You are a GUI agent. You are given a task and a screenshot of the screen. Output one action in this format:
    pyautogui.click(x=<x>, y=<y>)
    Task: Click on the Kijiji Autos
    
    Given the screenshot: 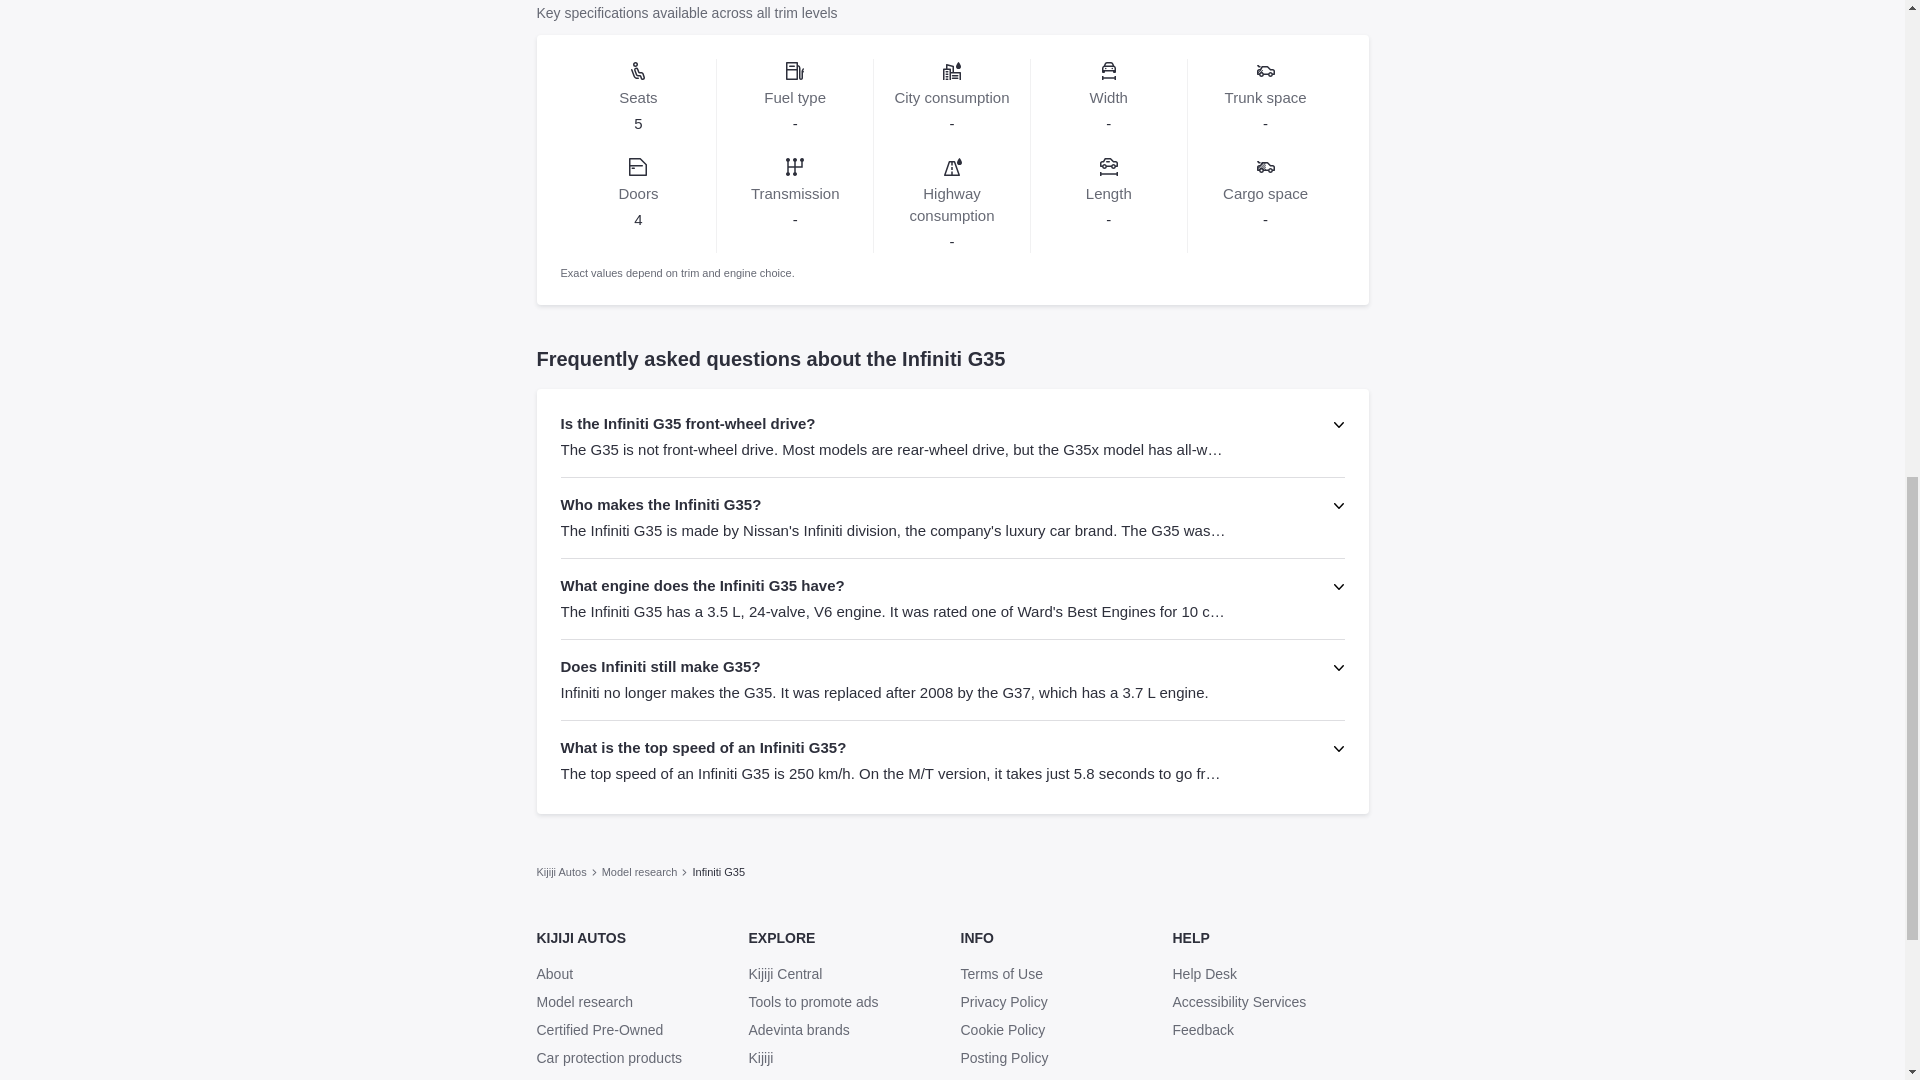 What is the action you would take?
    pyautogui.click(x=560, y=870)
    